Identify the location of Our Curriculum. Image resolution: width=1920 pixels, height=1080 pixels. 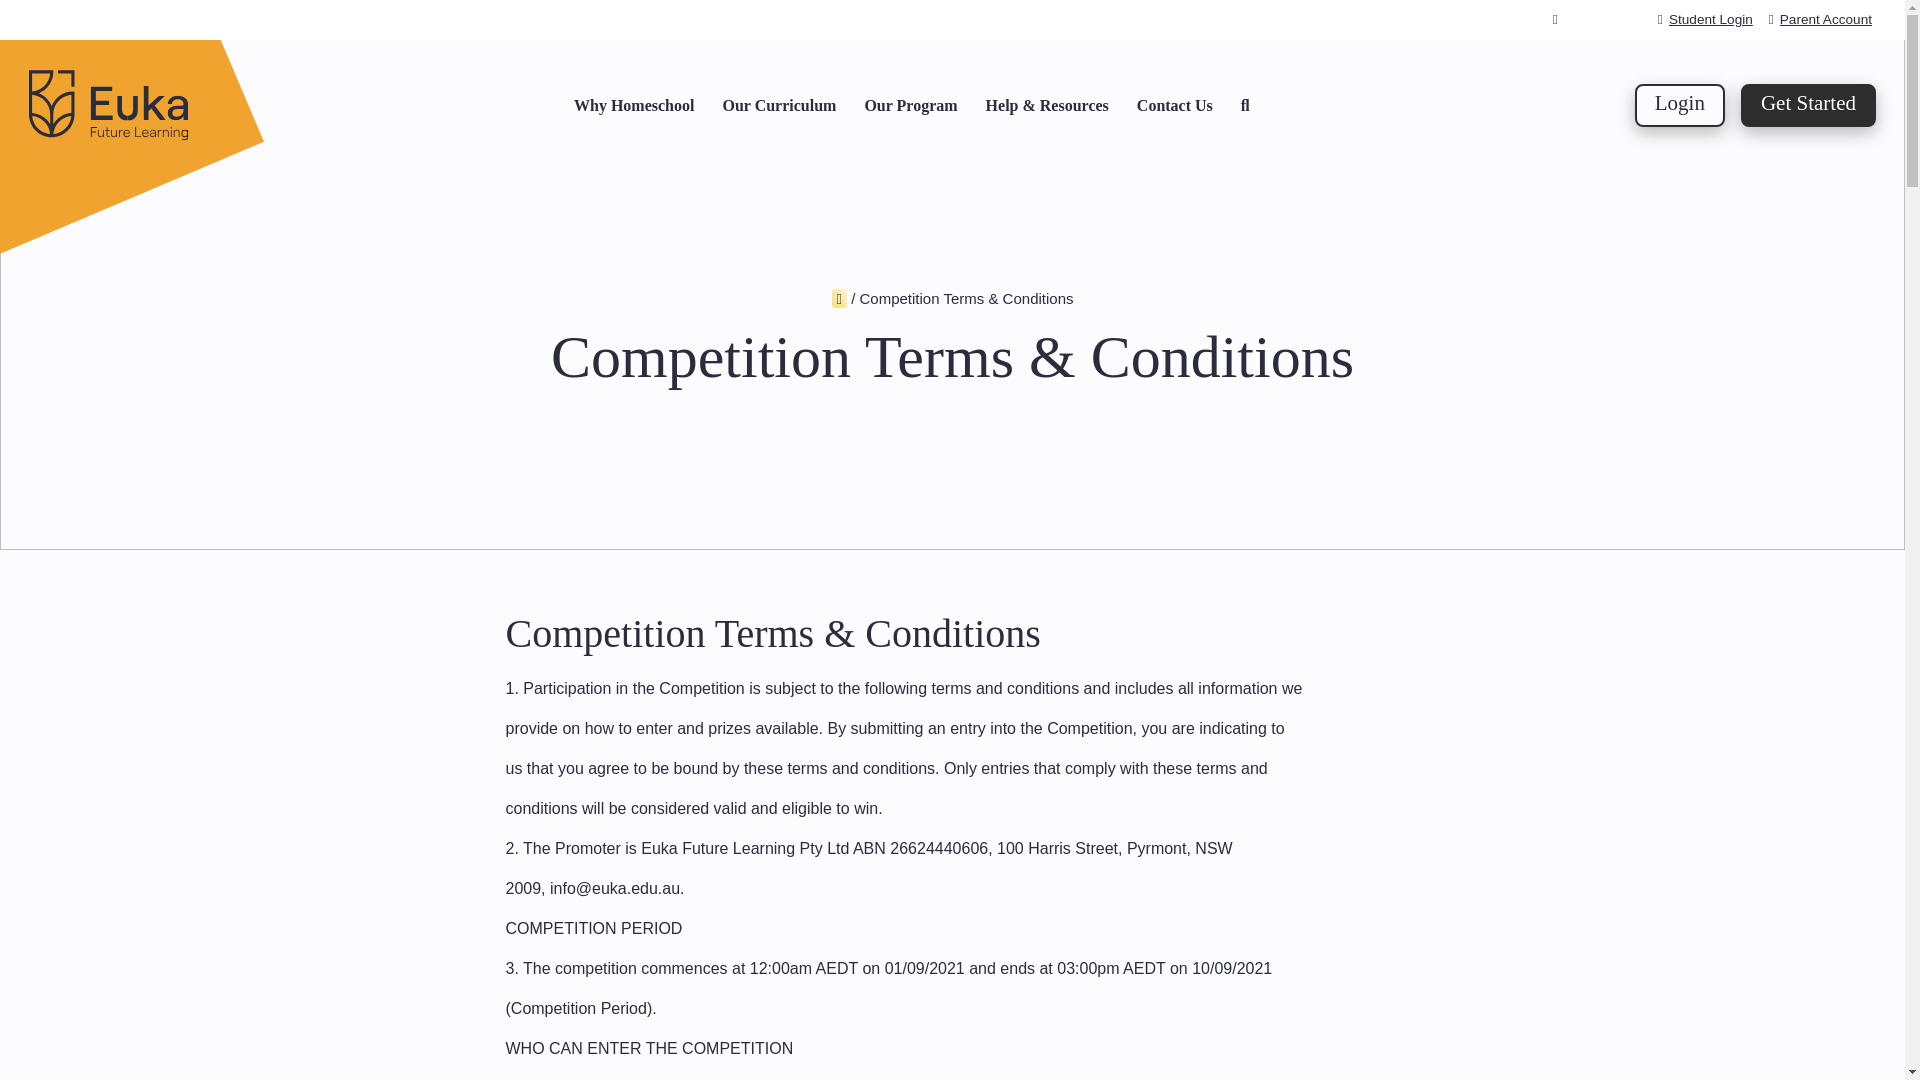
(778, 105).